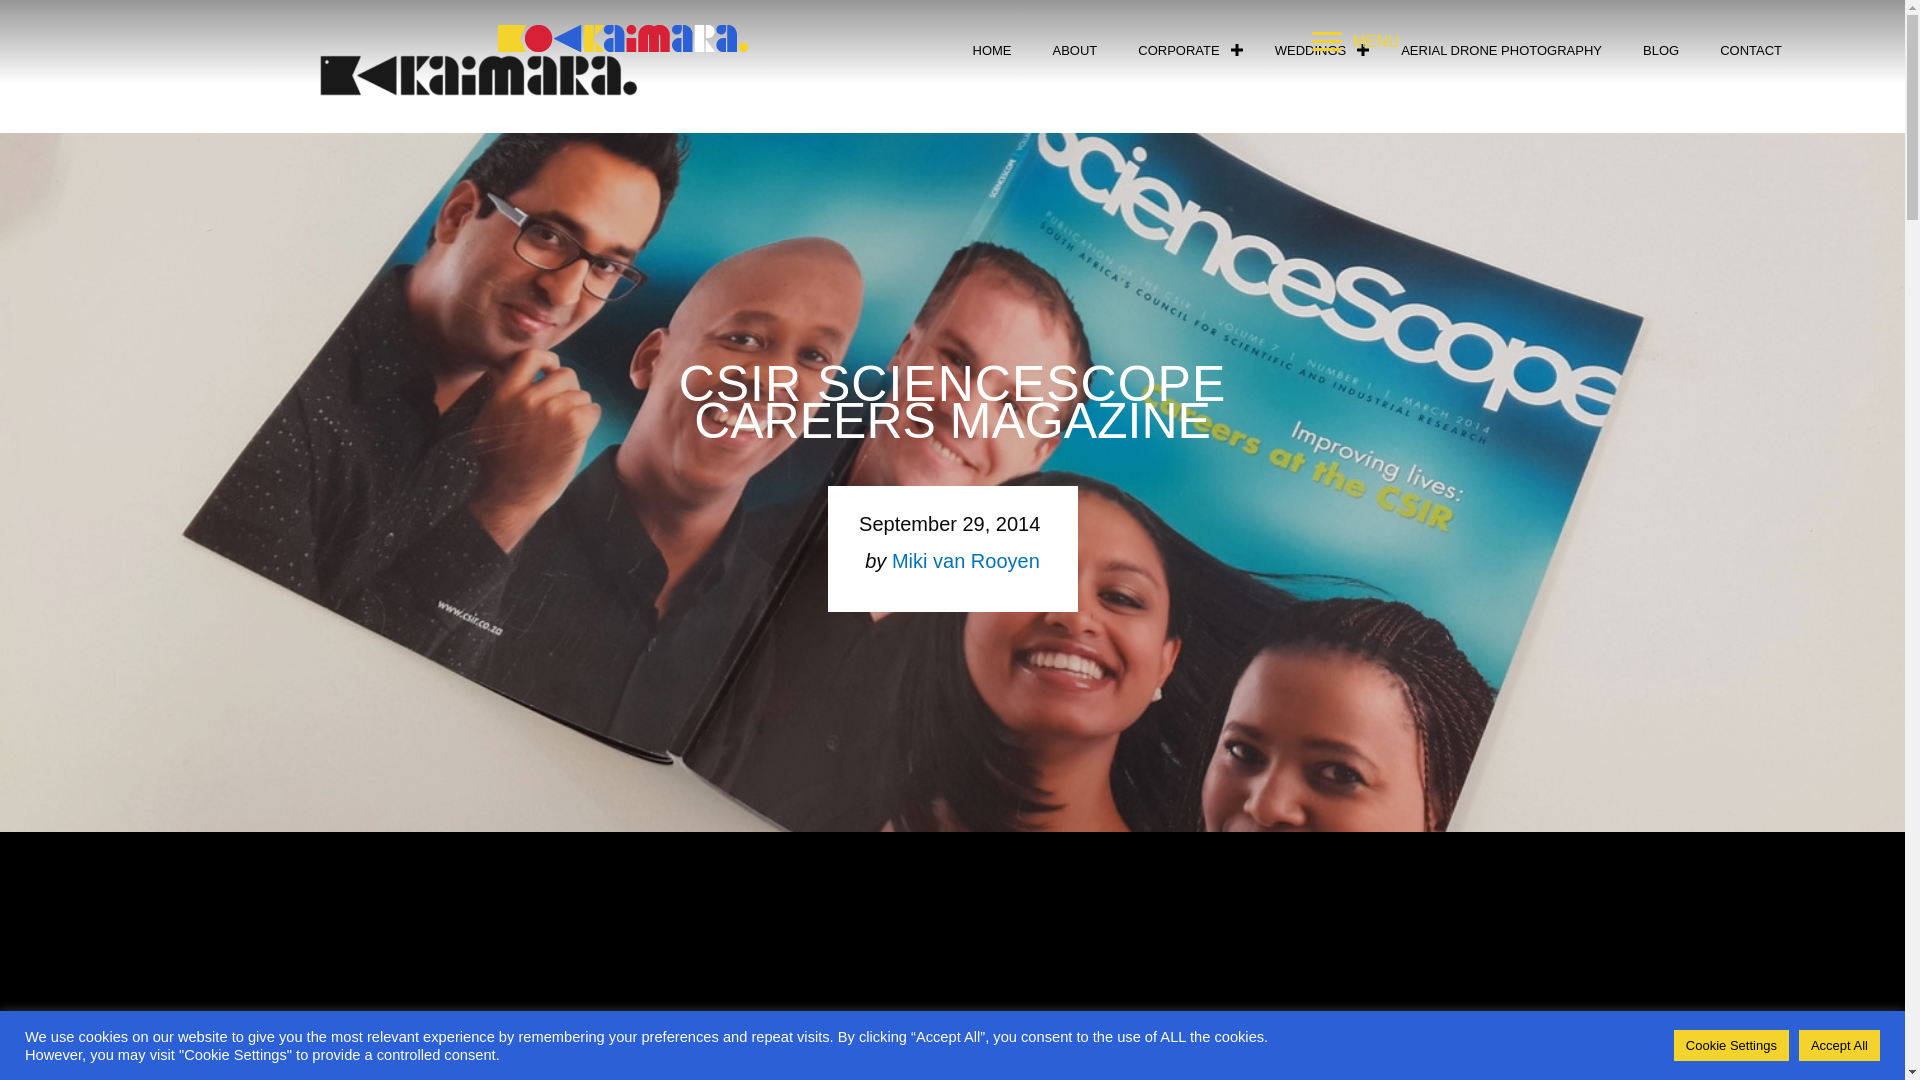  What do you see at coordinates (1660, 50) in the screenshot?
I see `BLOG` at bounding box center [1660, 50].